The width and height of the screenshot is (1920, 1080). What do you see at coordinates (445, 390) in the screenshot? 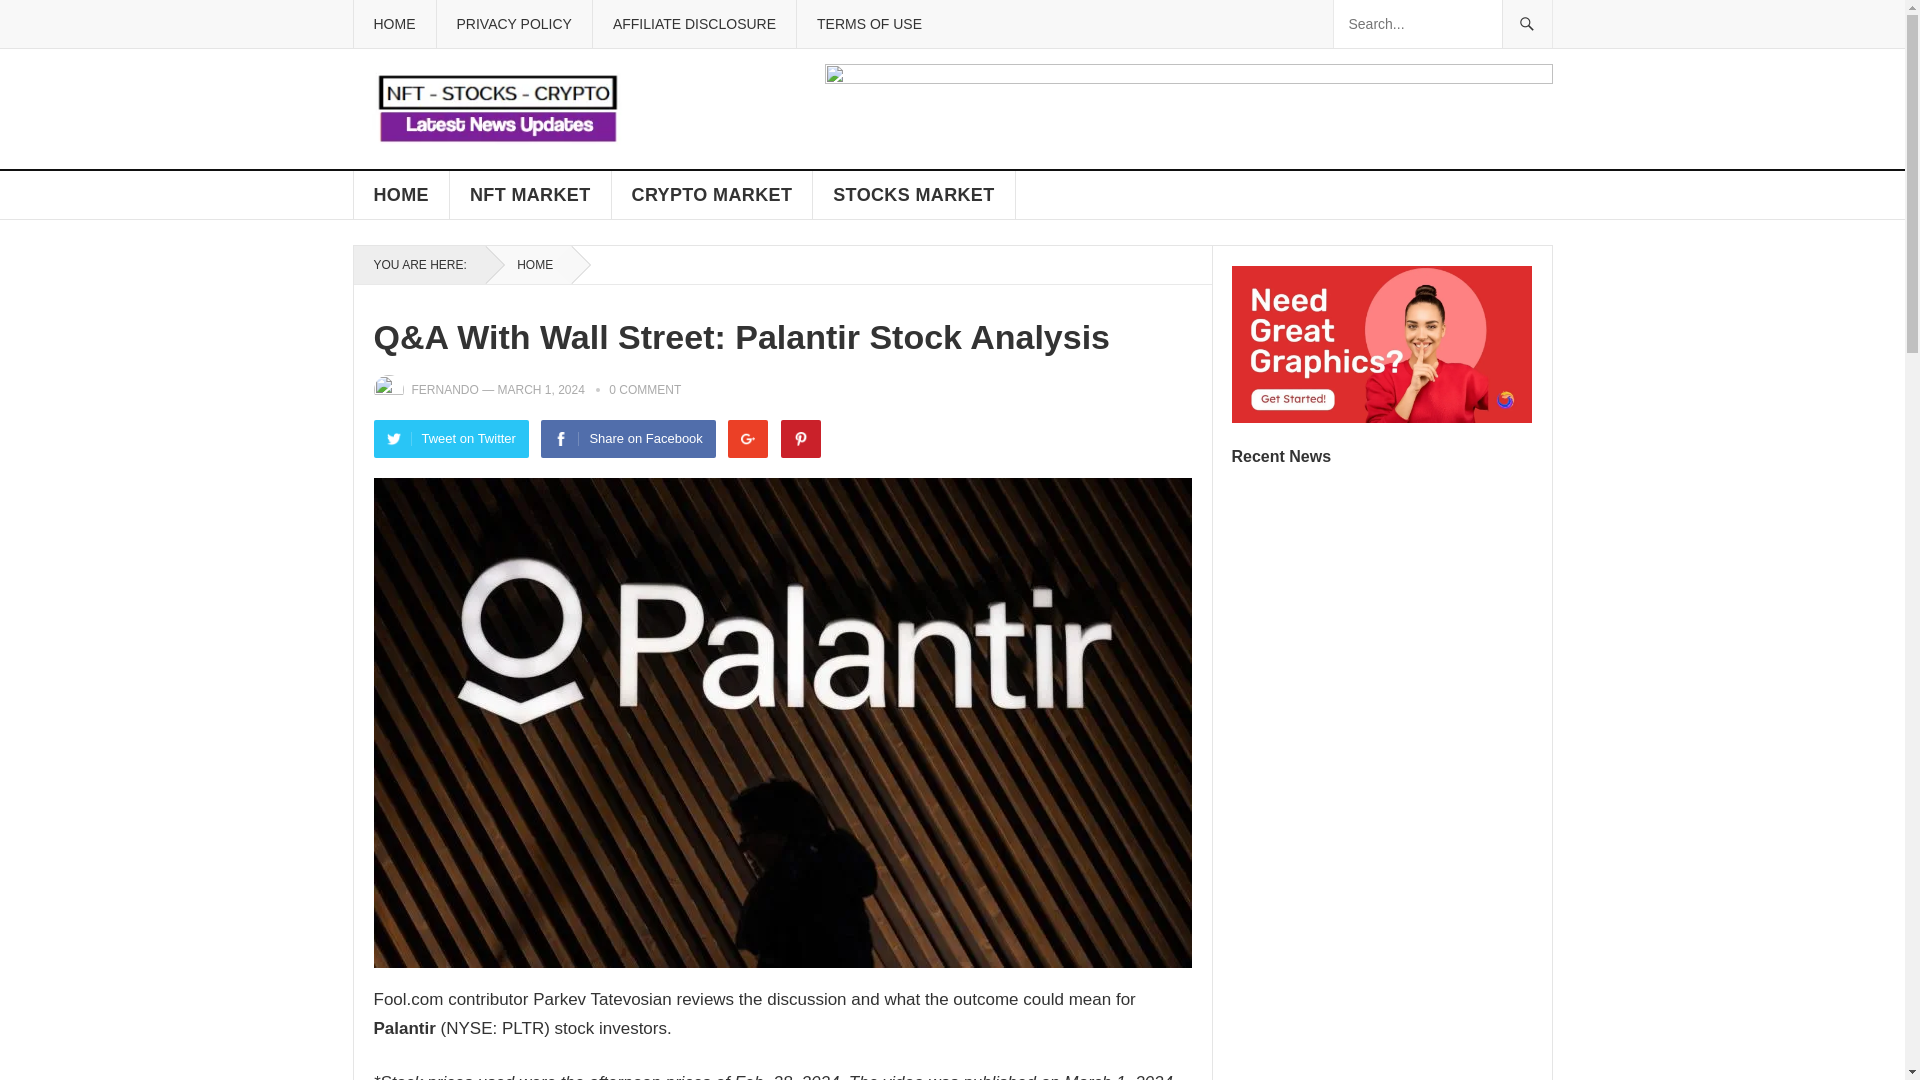
I see `FERNANDO` at bounding box center [445, 390].